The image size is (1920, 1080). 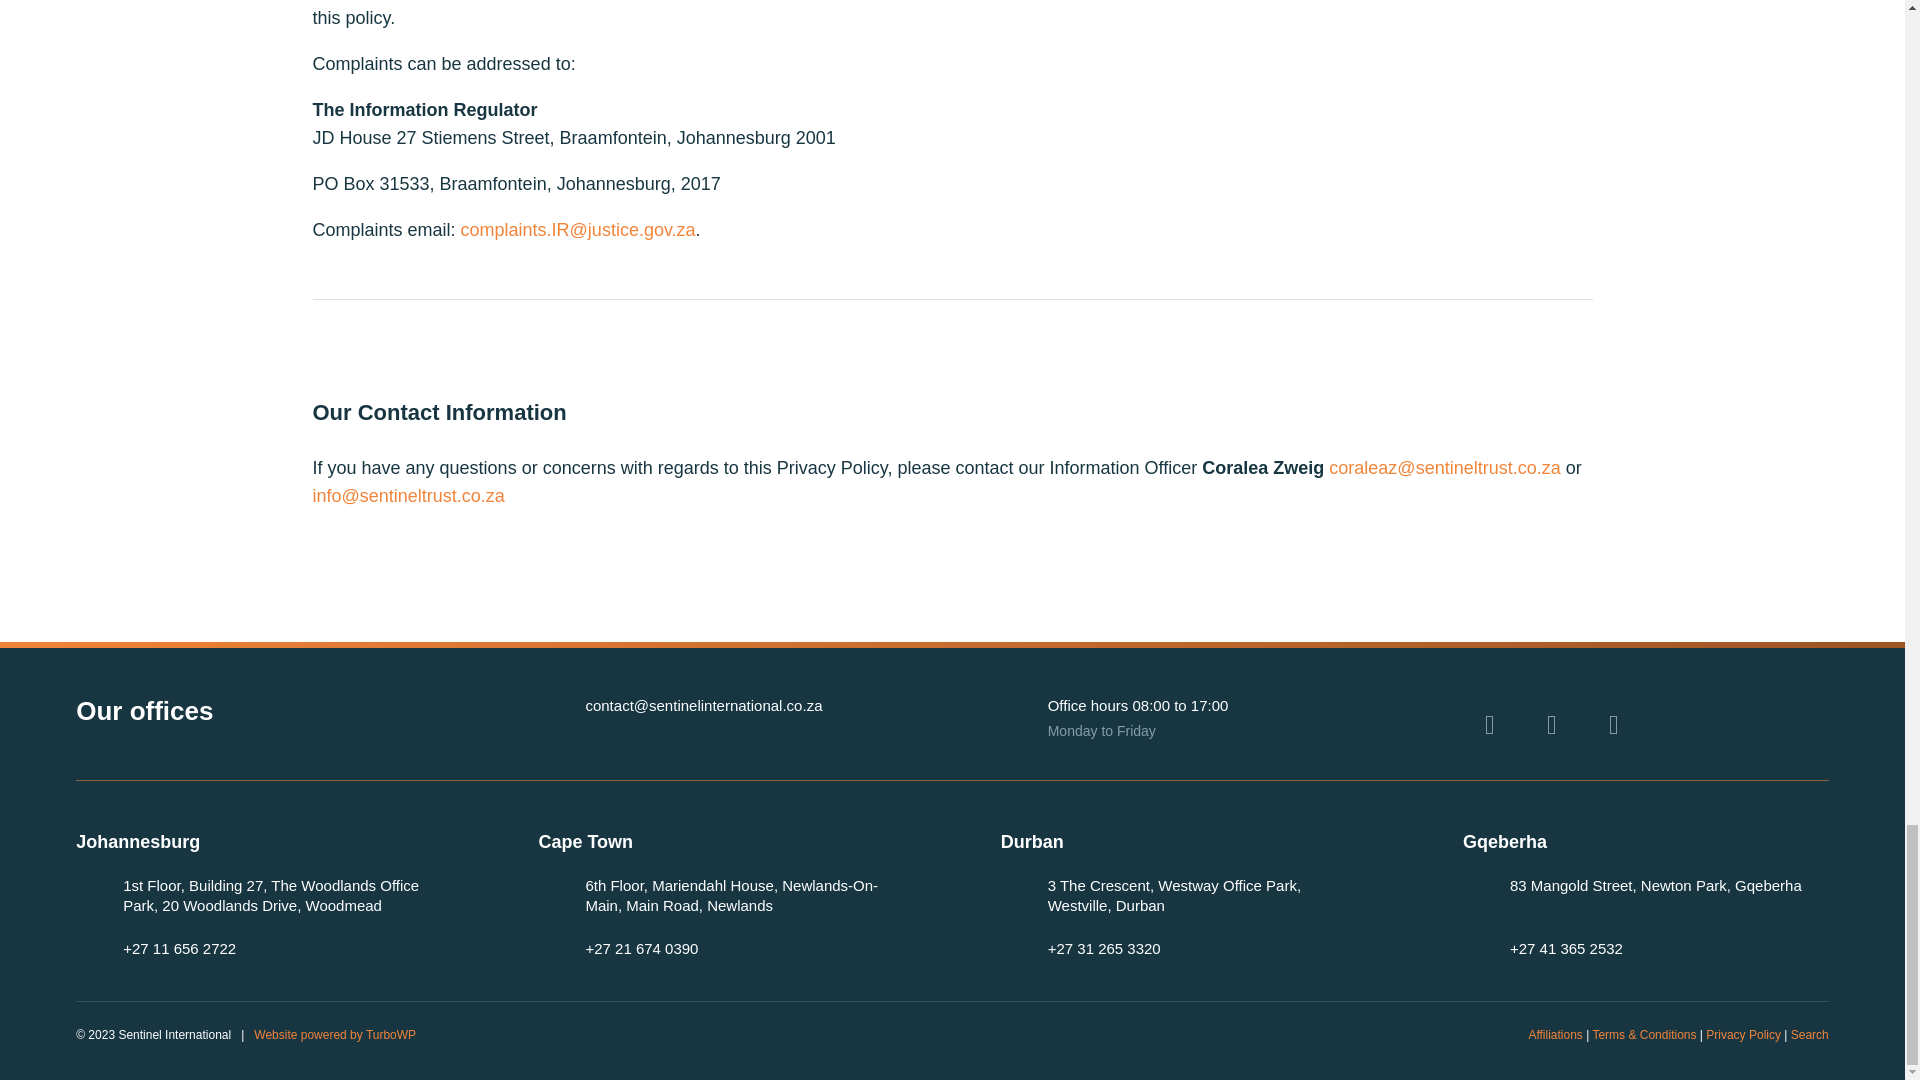 I want to click on Follow on LinkedIn, so click(x=1490, y=724).